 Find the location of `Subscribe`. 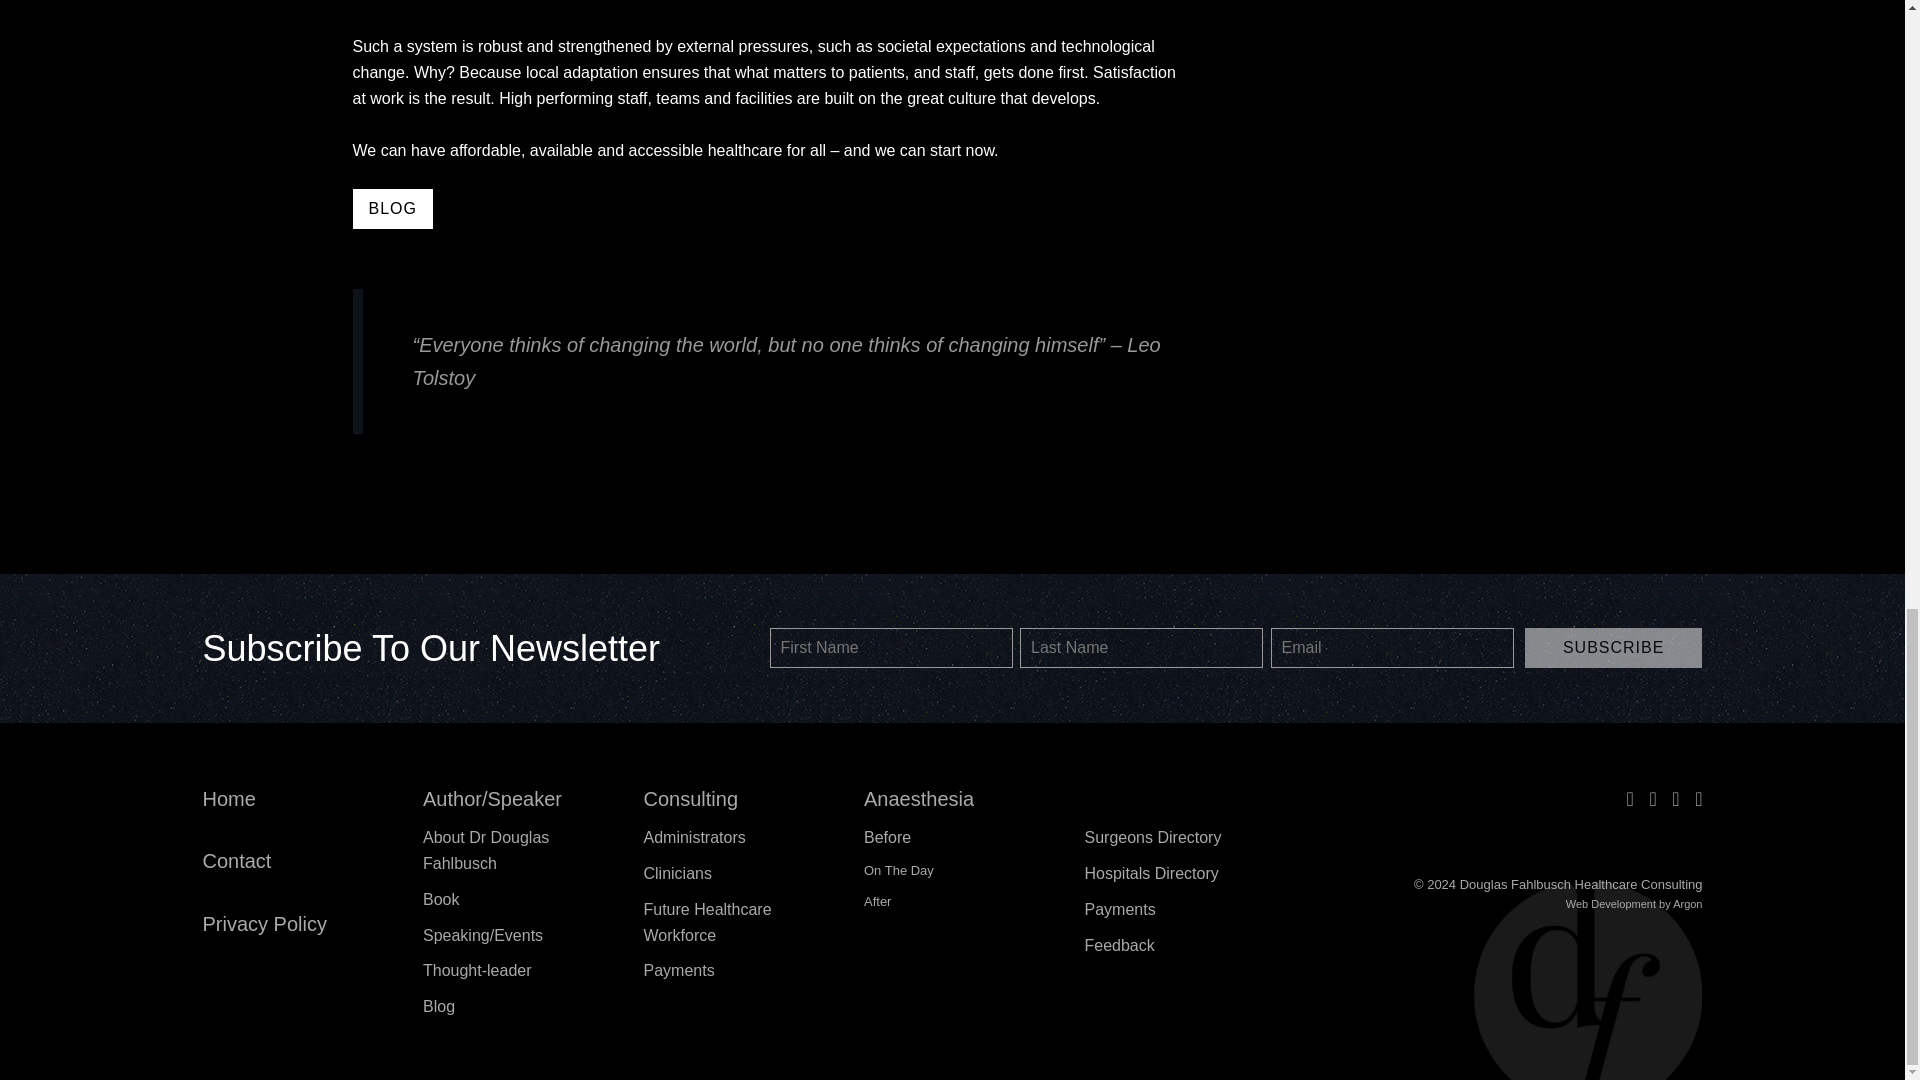

Subscribe is located at coordinates (1614, 648).